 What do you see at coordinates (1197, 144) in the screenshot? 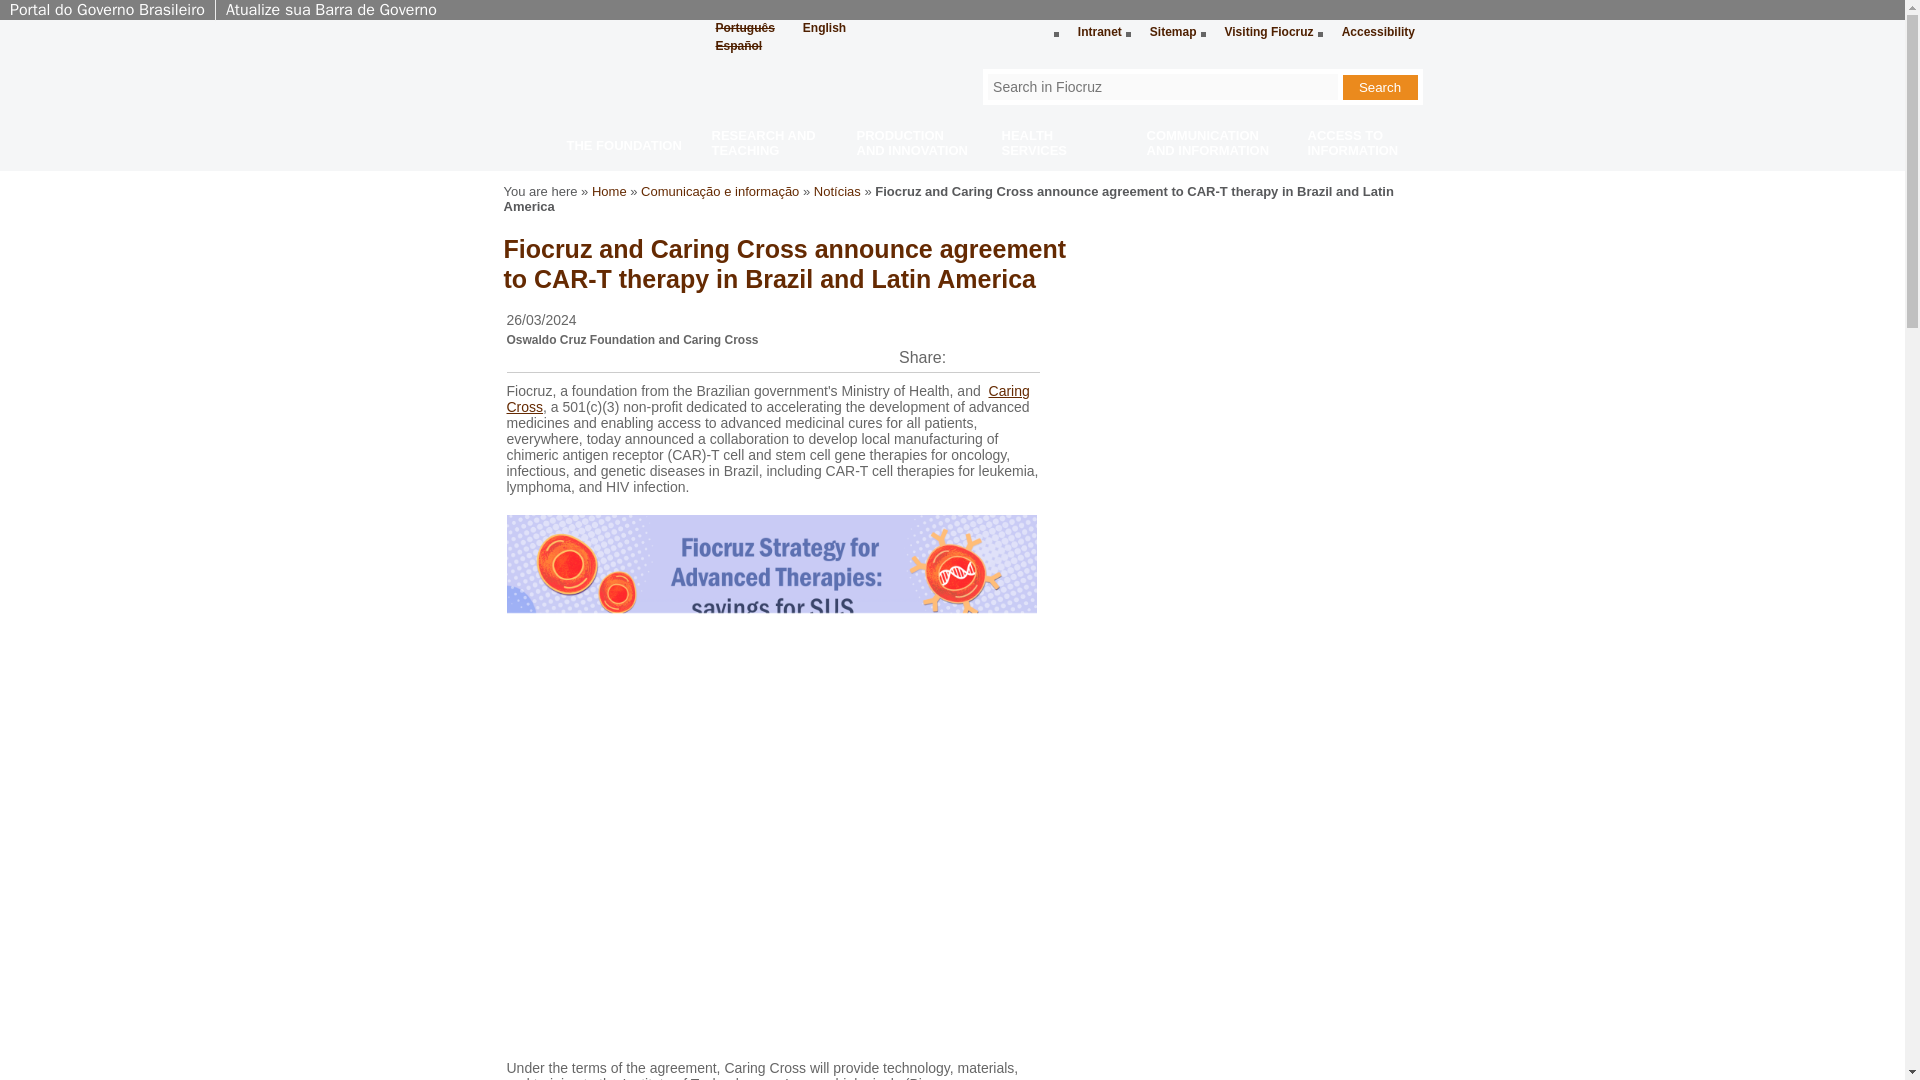
I see `COMMUNICATION AND INFORMATION` at bounding box center [1197, 144].